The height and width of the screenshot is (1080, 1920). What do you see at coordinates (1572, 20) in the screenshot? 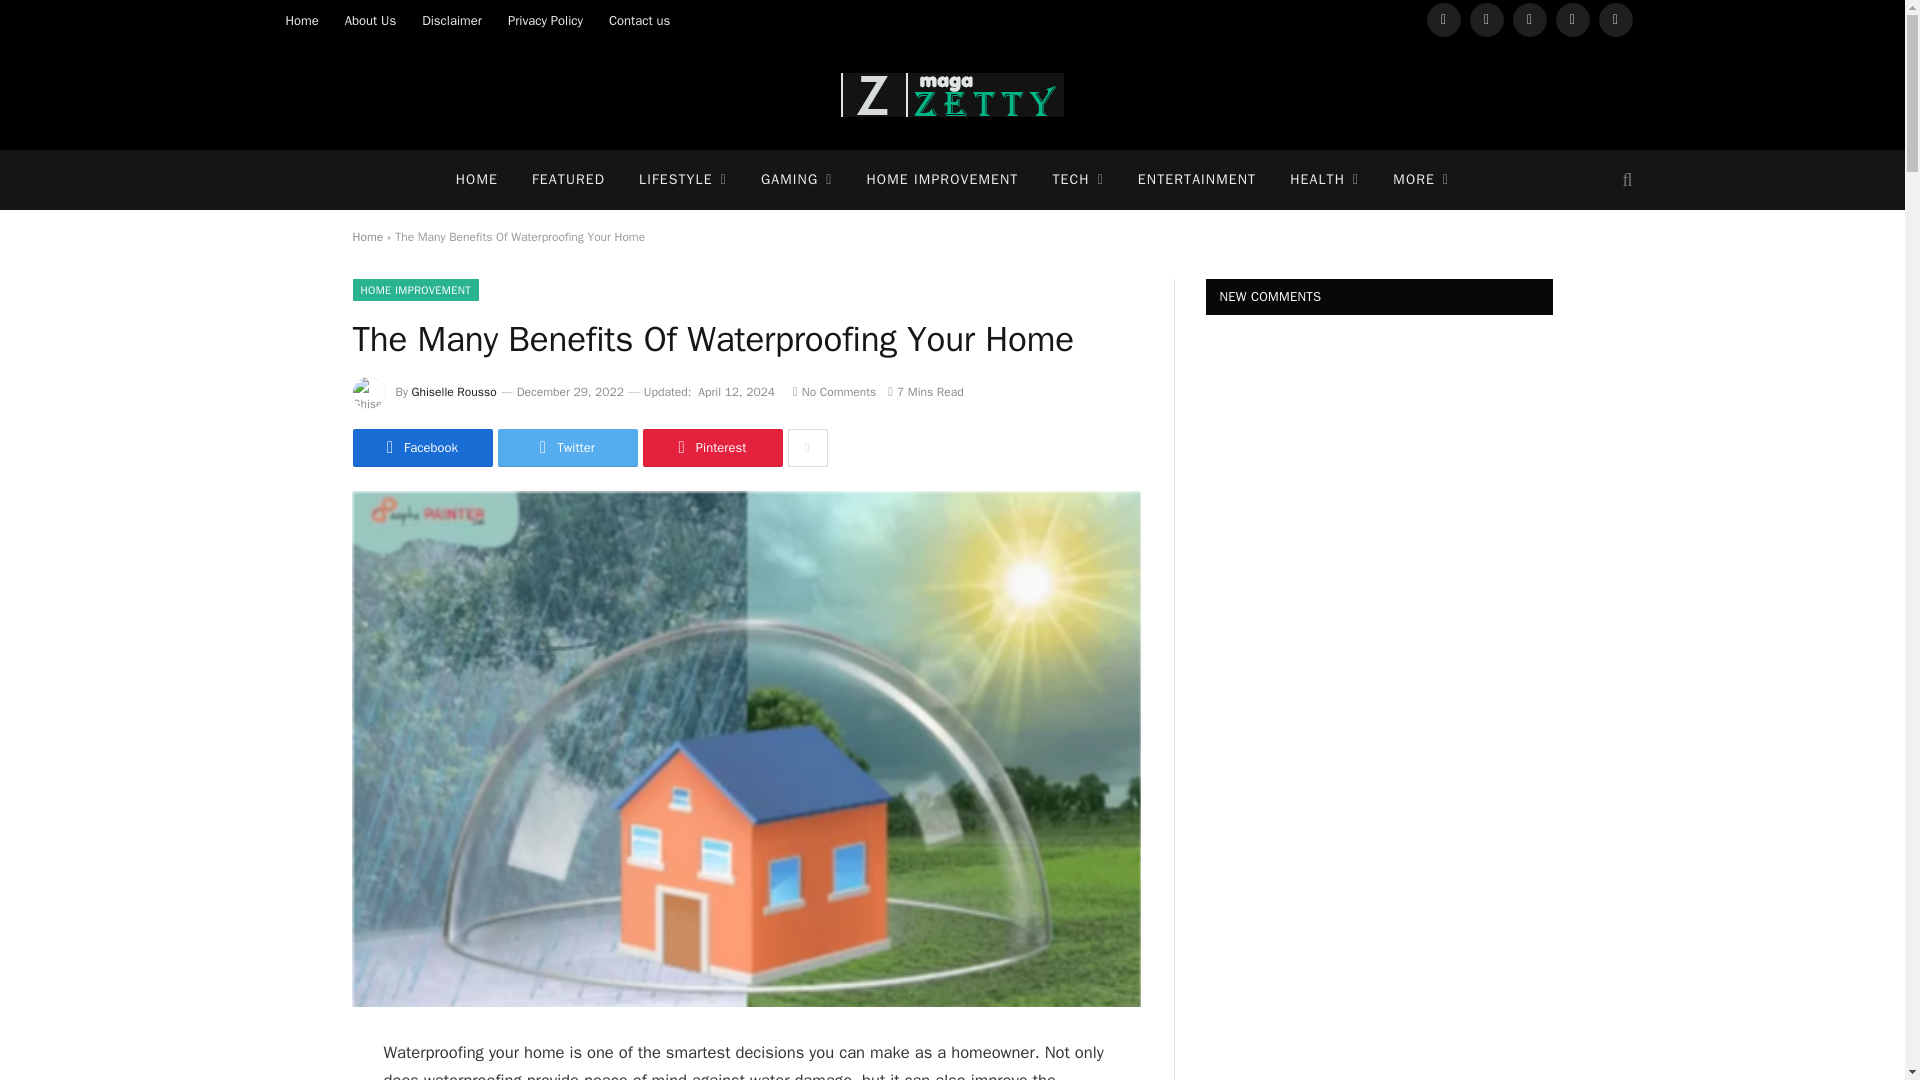
I see `Vimeo` at bounding box center [1572, 20].